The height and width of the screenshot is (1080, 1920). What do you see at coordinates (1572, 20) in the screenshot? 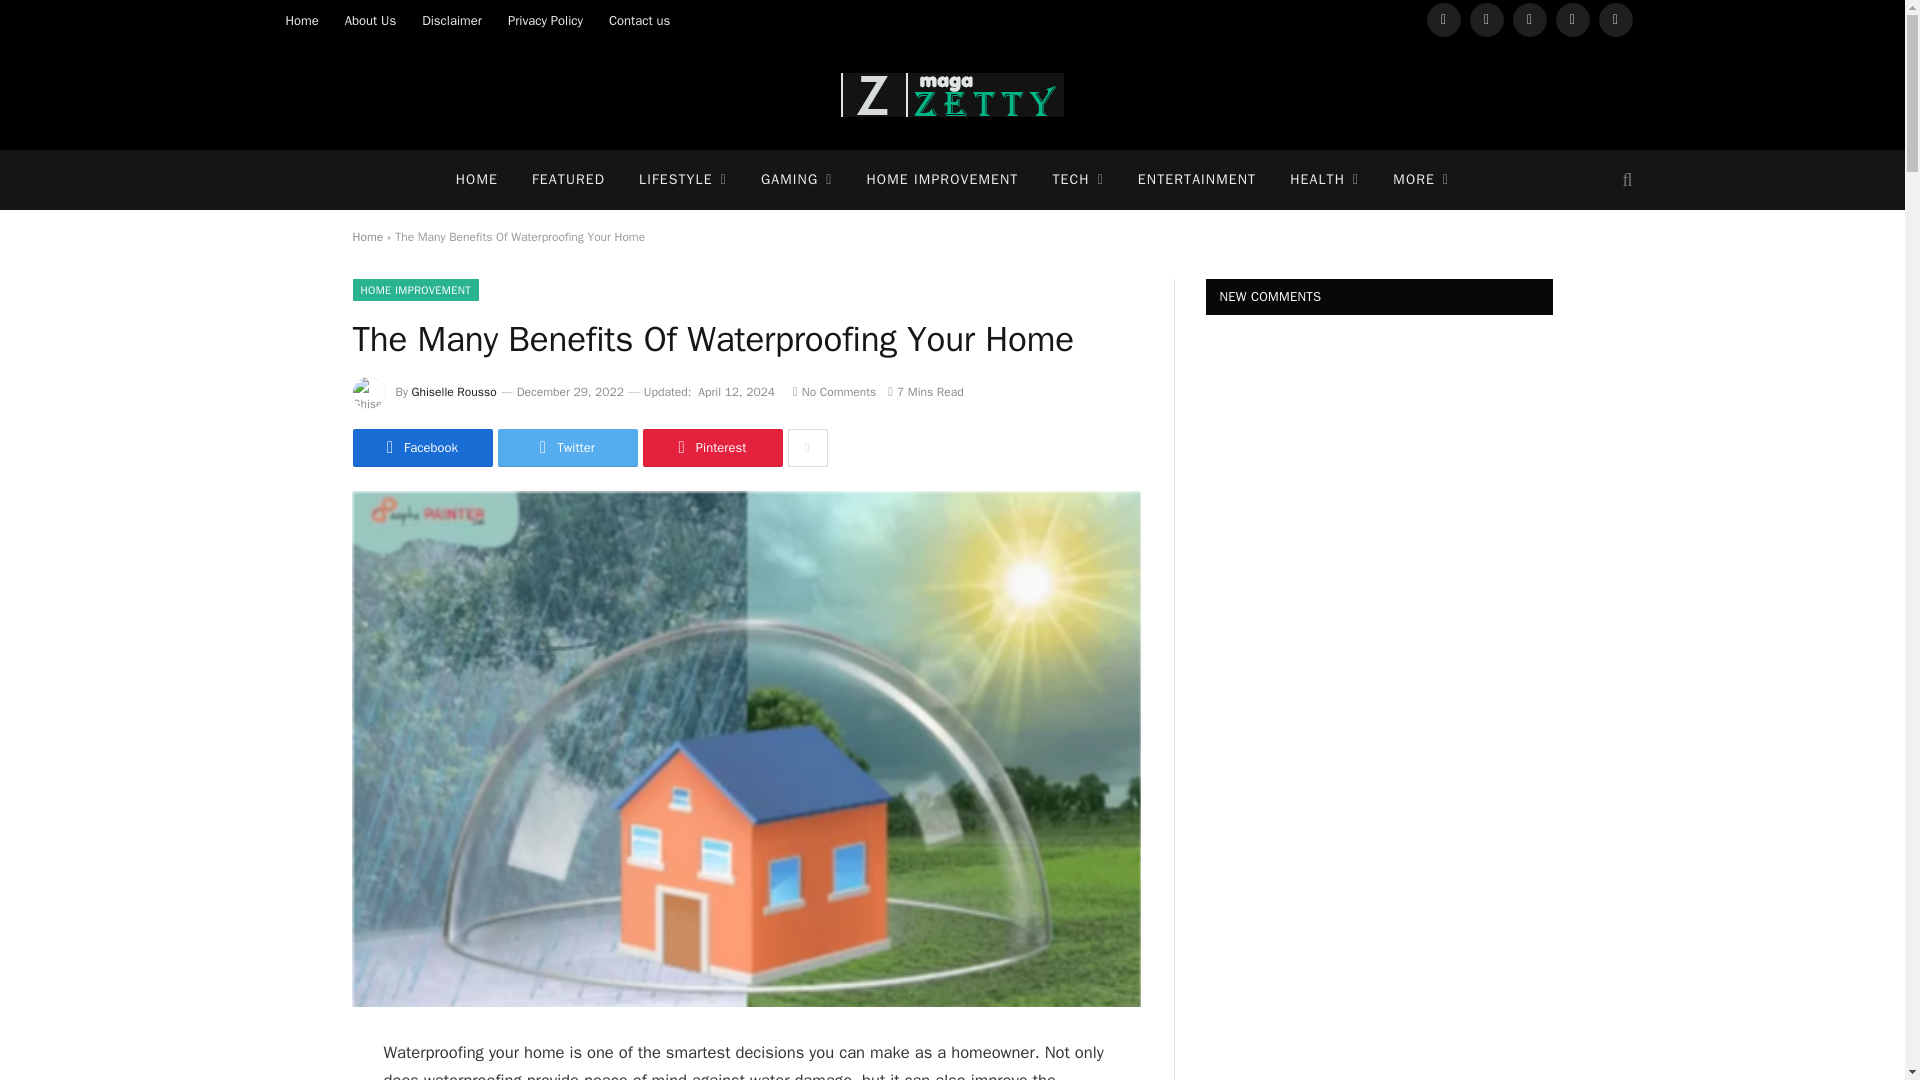
I see `Vimeo` at bounding box center [1572, 20].